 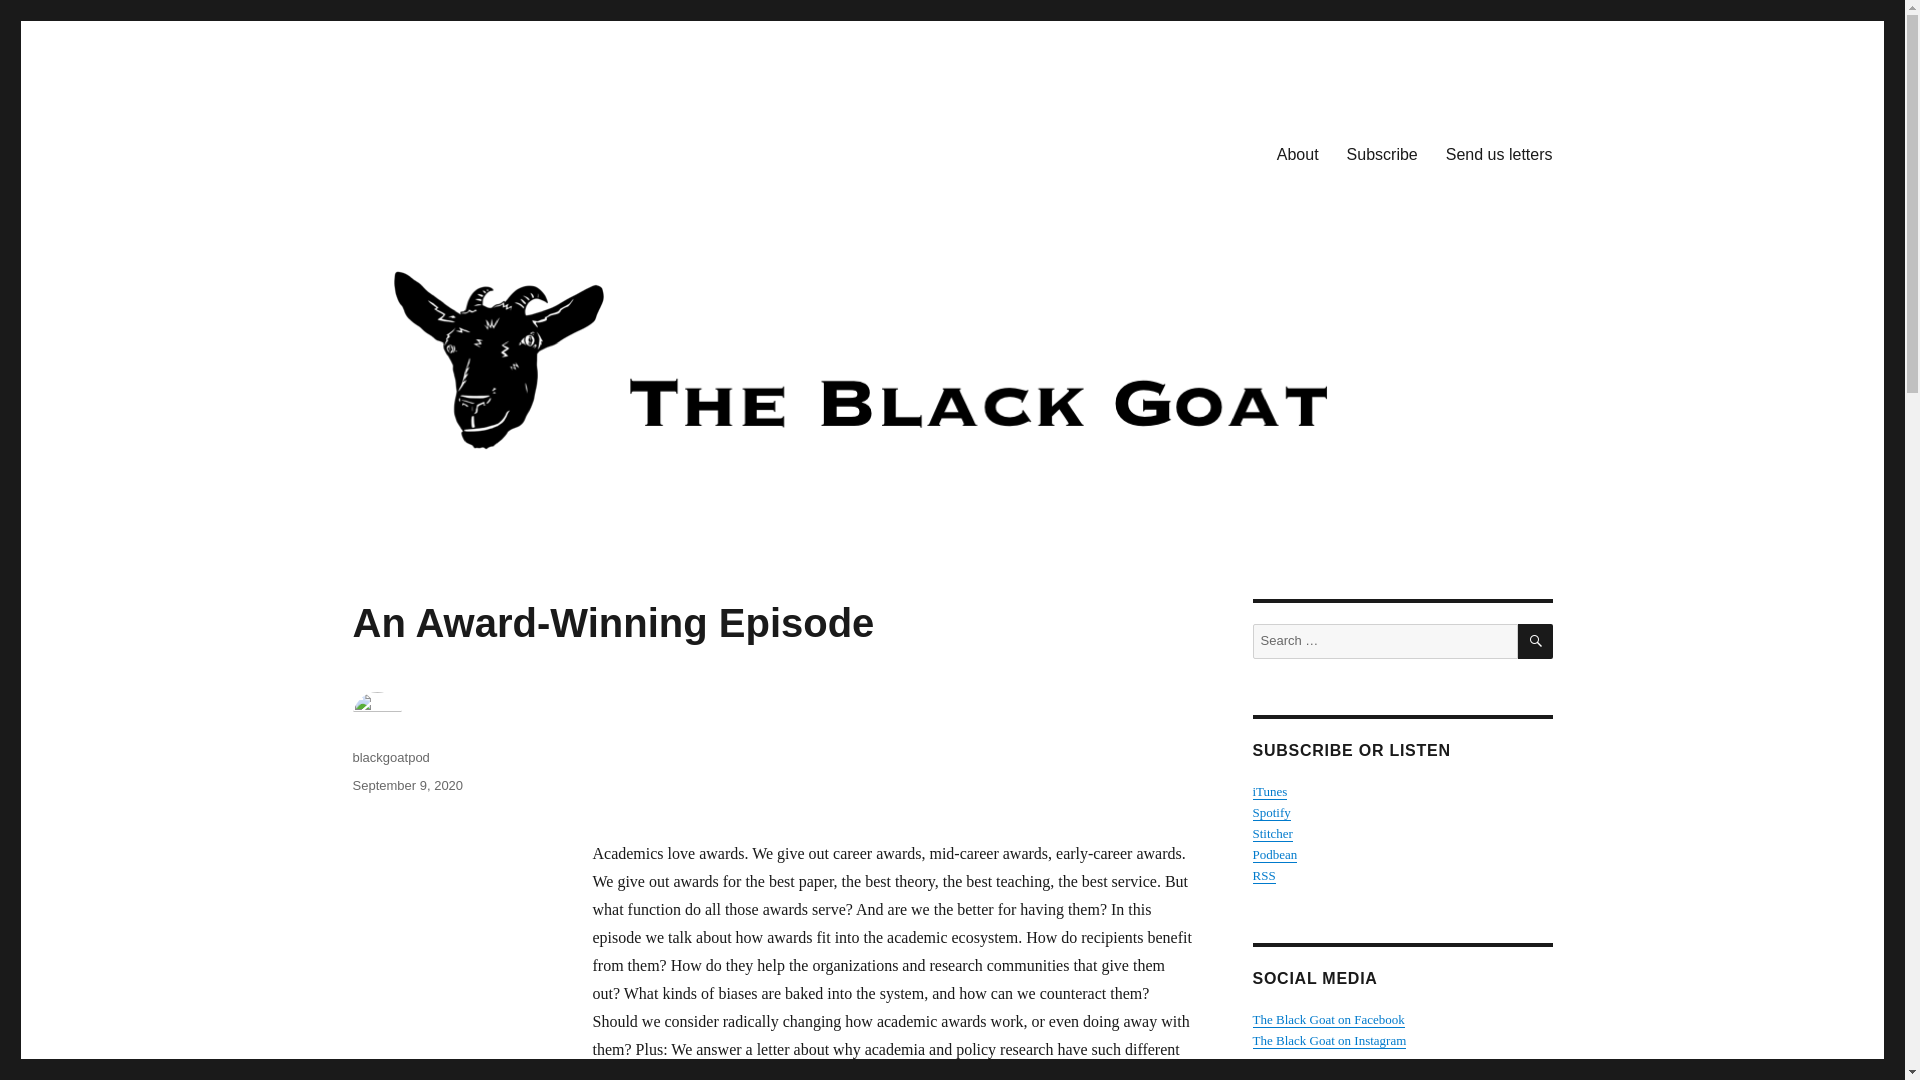 I want to click on Send us letters, so click(x=1499, y=153).